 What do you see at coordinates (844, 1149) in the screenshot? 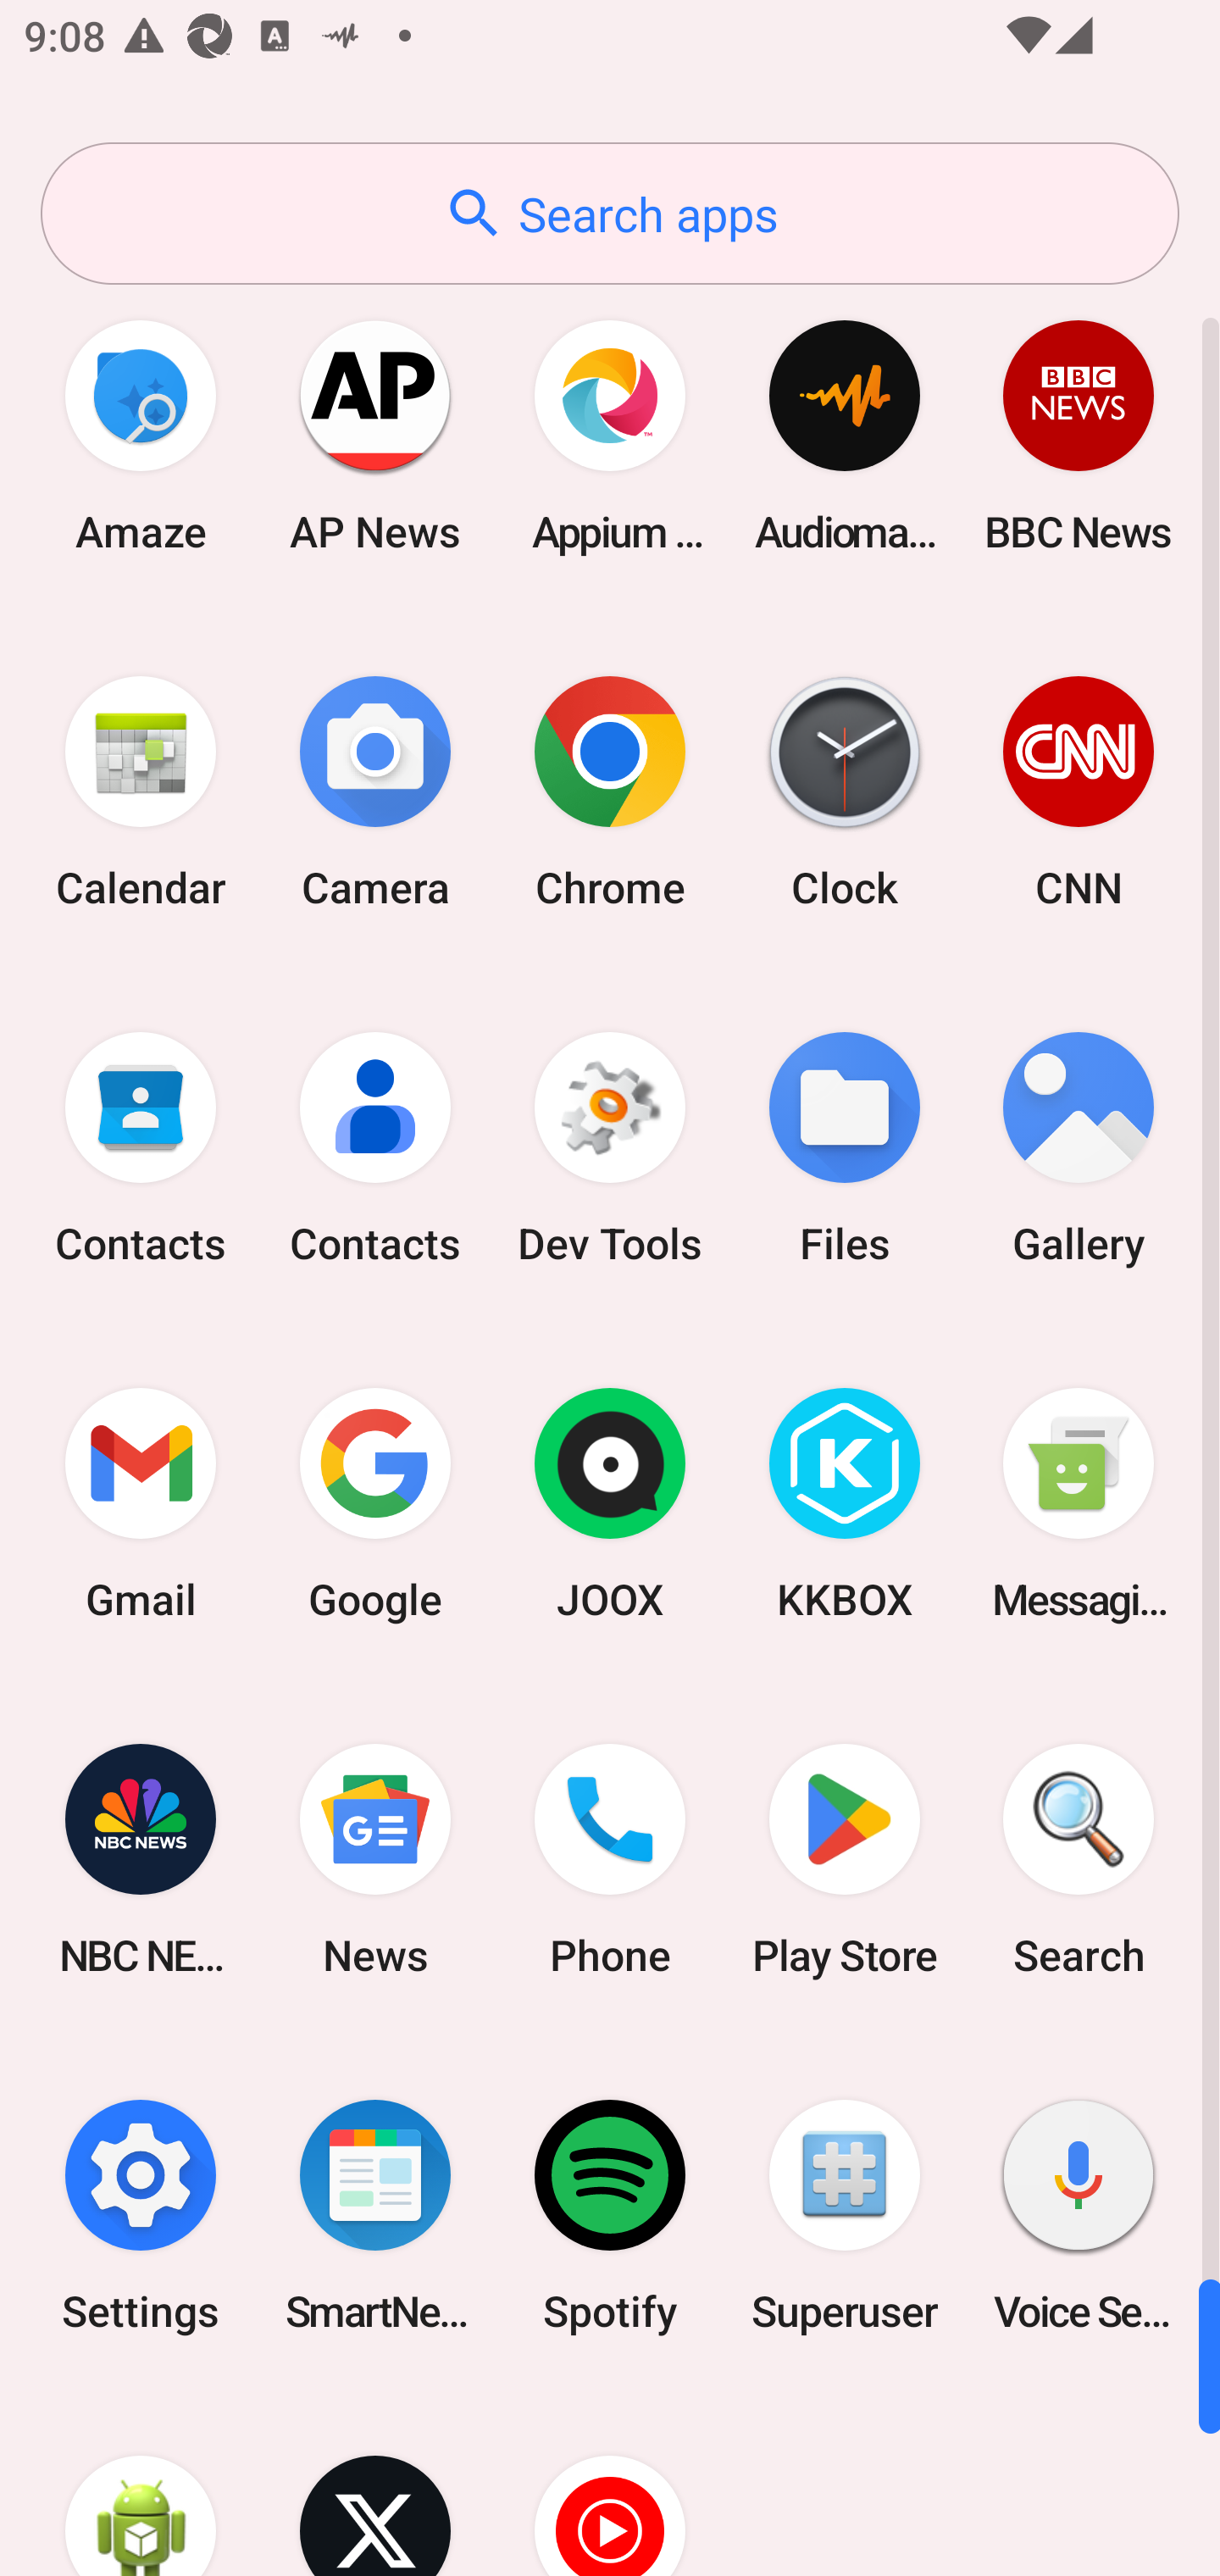
I see `Files` at bounding box center [844, 1149].